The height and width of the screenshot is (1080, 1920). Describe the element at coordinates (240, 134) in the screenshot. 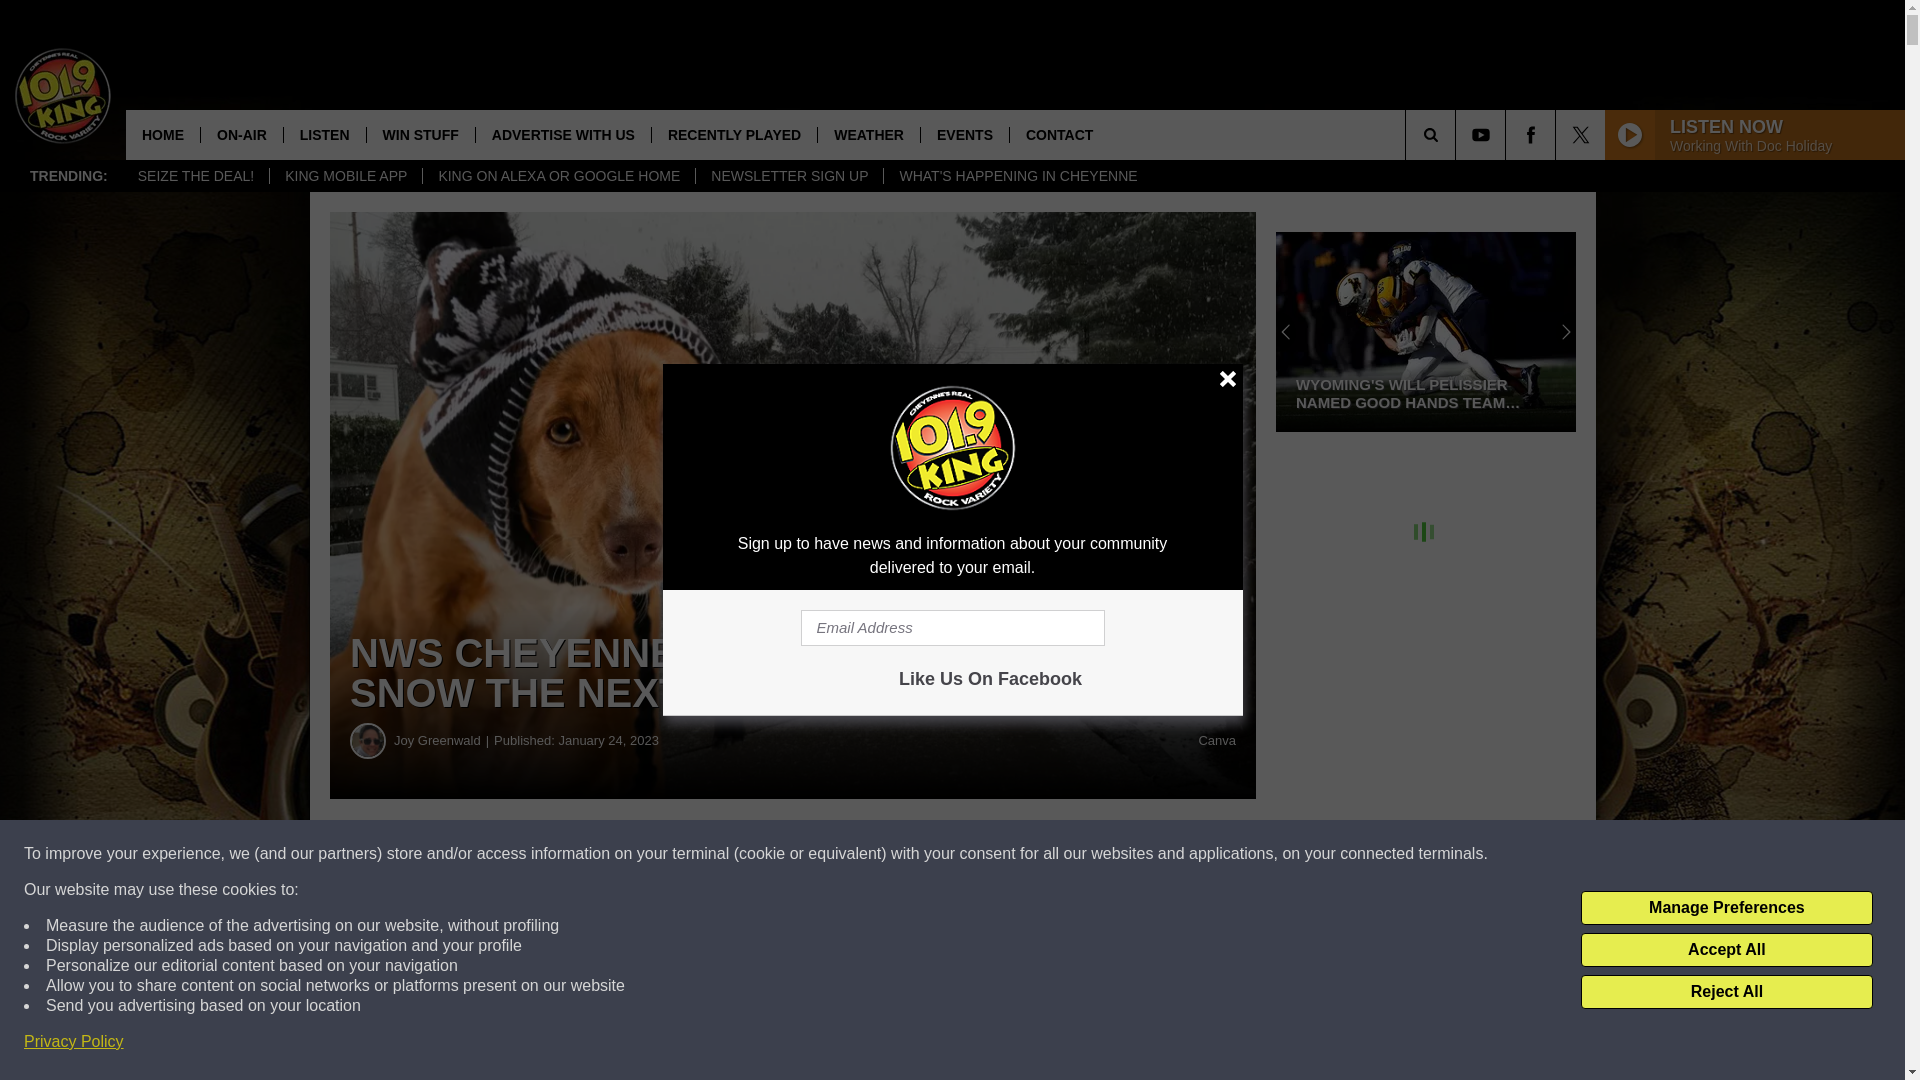

I see `ON-AIR` at that location.